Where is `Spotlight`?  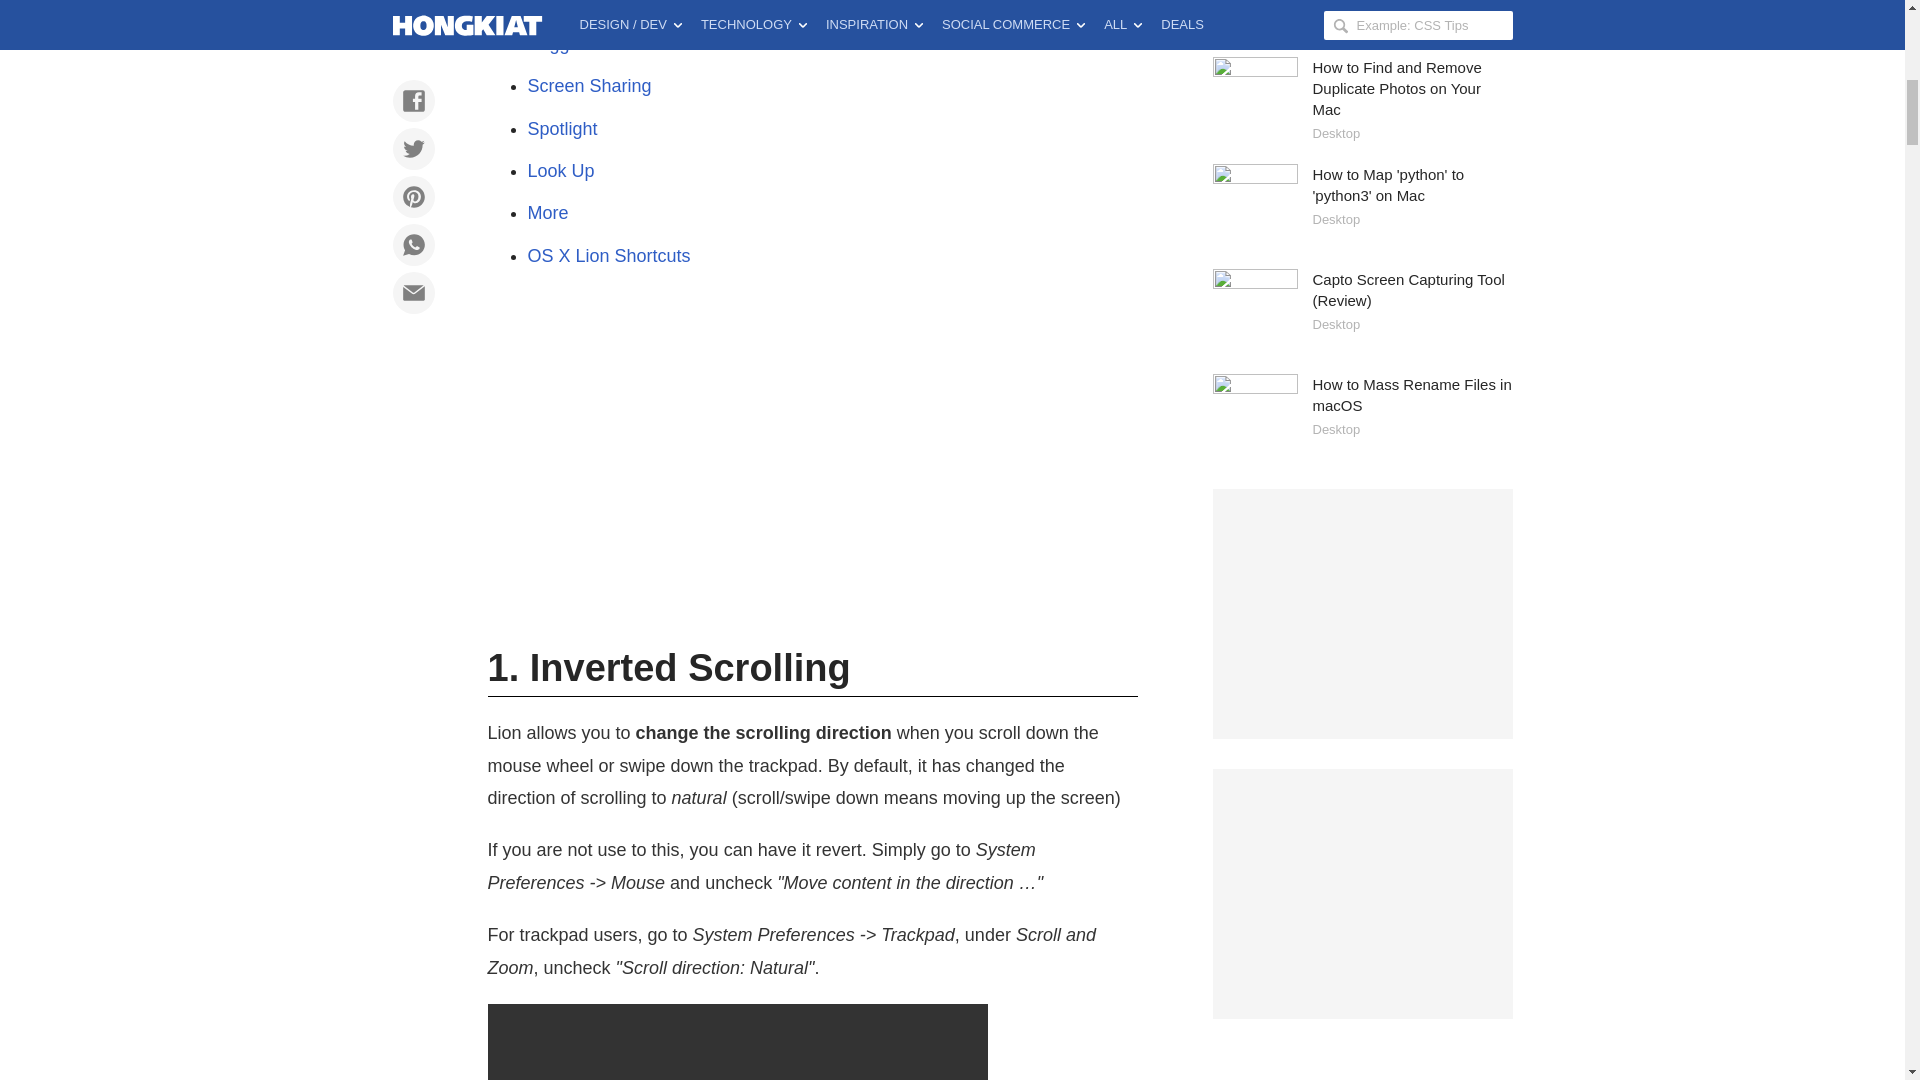 Spotlight is located at coordinates (562, 128).